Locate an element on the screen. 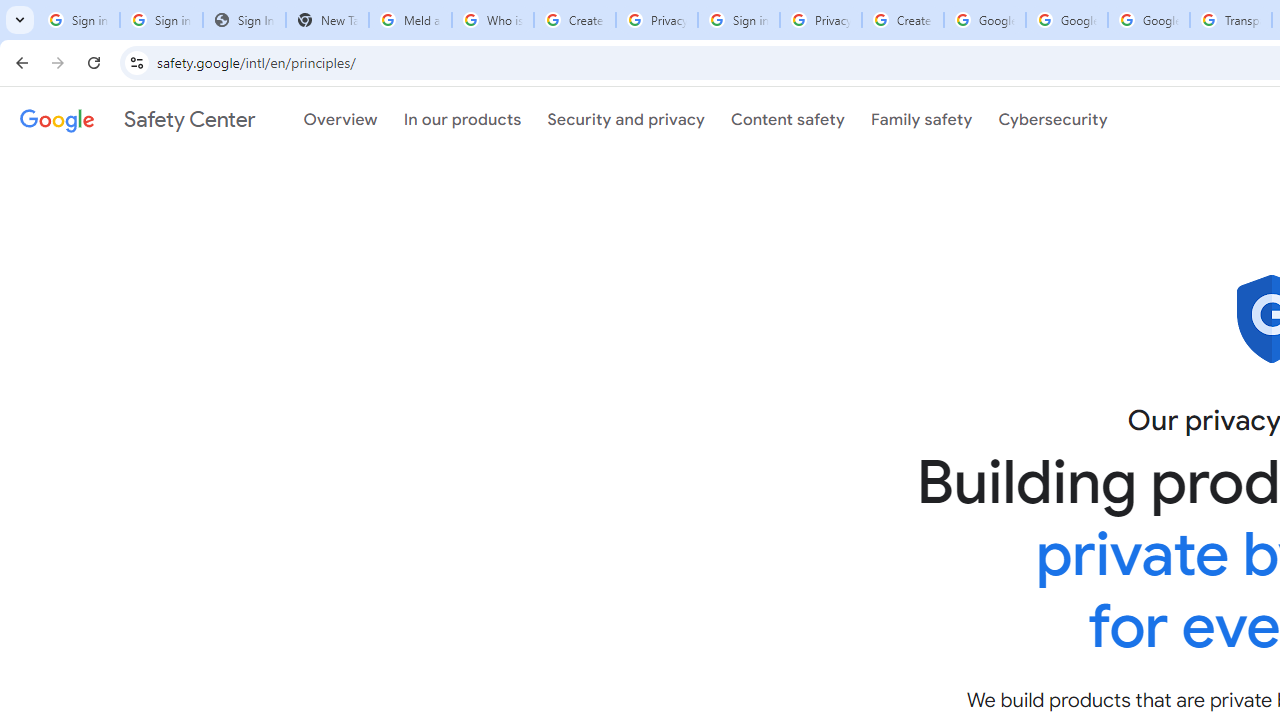 This screenshot has width=1280, height=720. Sign in - Google Accounts is located at coordinates (162, 20).